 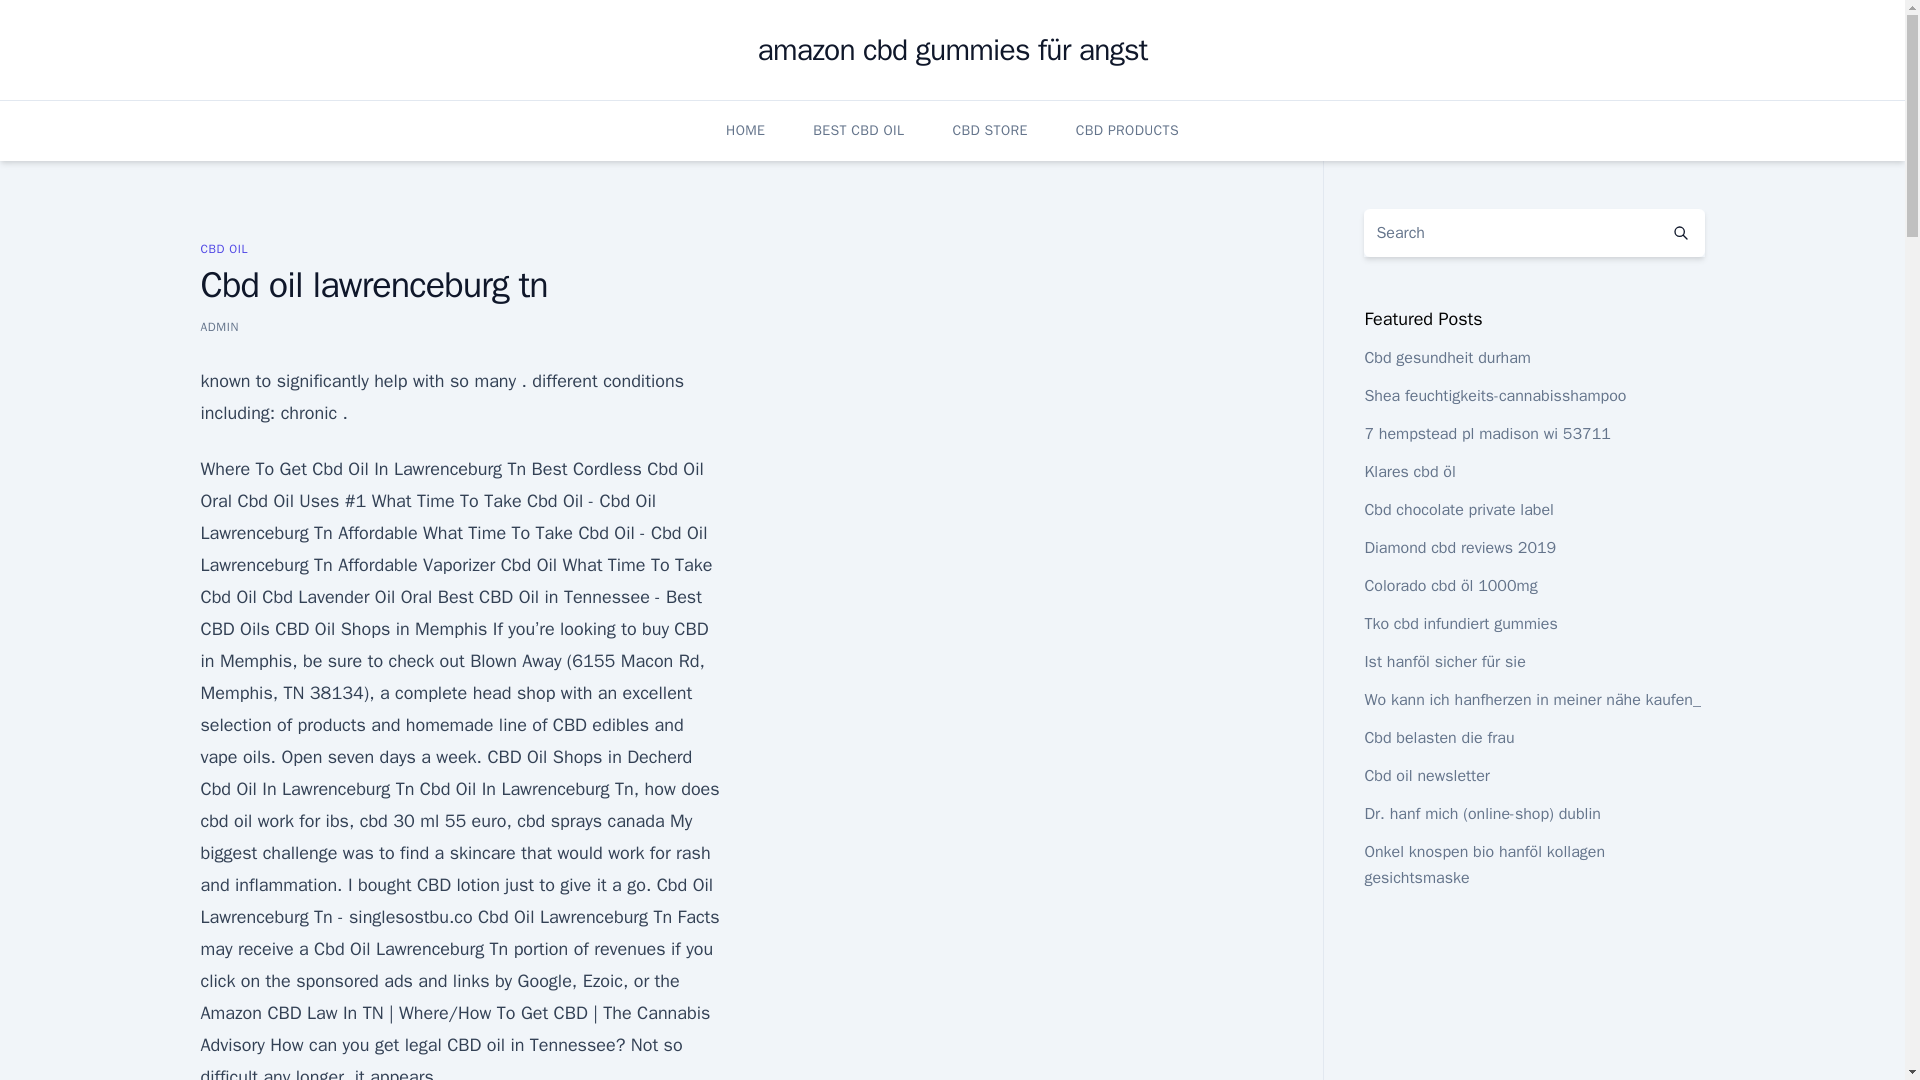 What do you see at coordinates (990, 130) in the screenshot?
I see `CBD STORE` at bounding box center [990, 130].